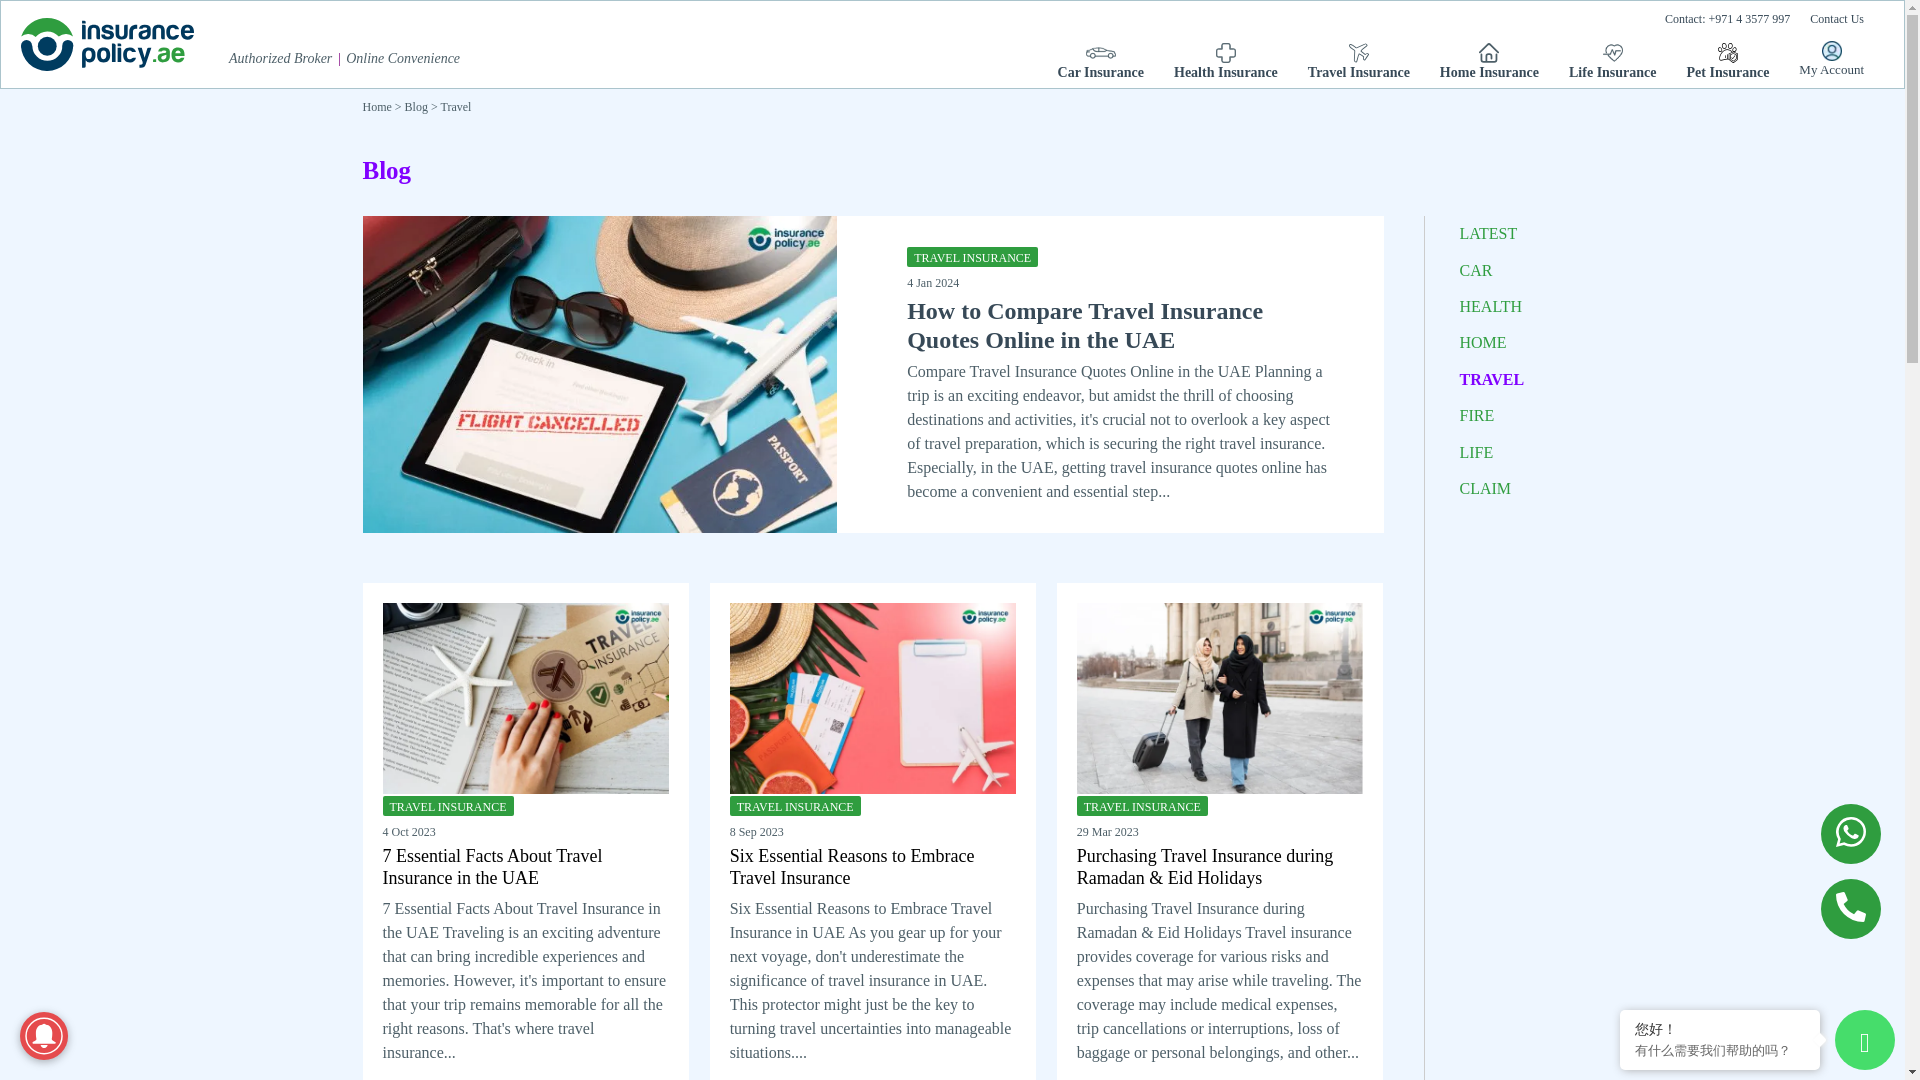 The height and width of the screenshot is (1080, 1920). Describe the element at coordinates (456, 106) in the screenshot. I see `Go to Travel.` at that location.